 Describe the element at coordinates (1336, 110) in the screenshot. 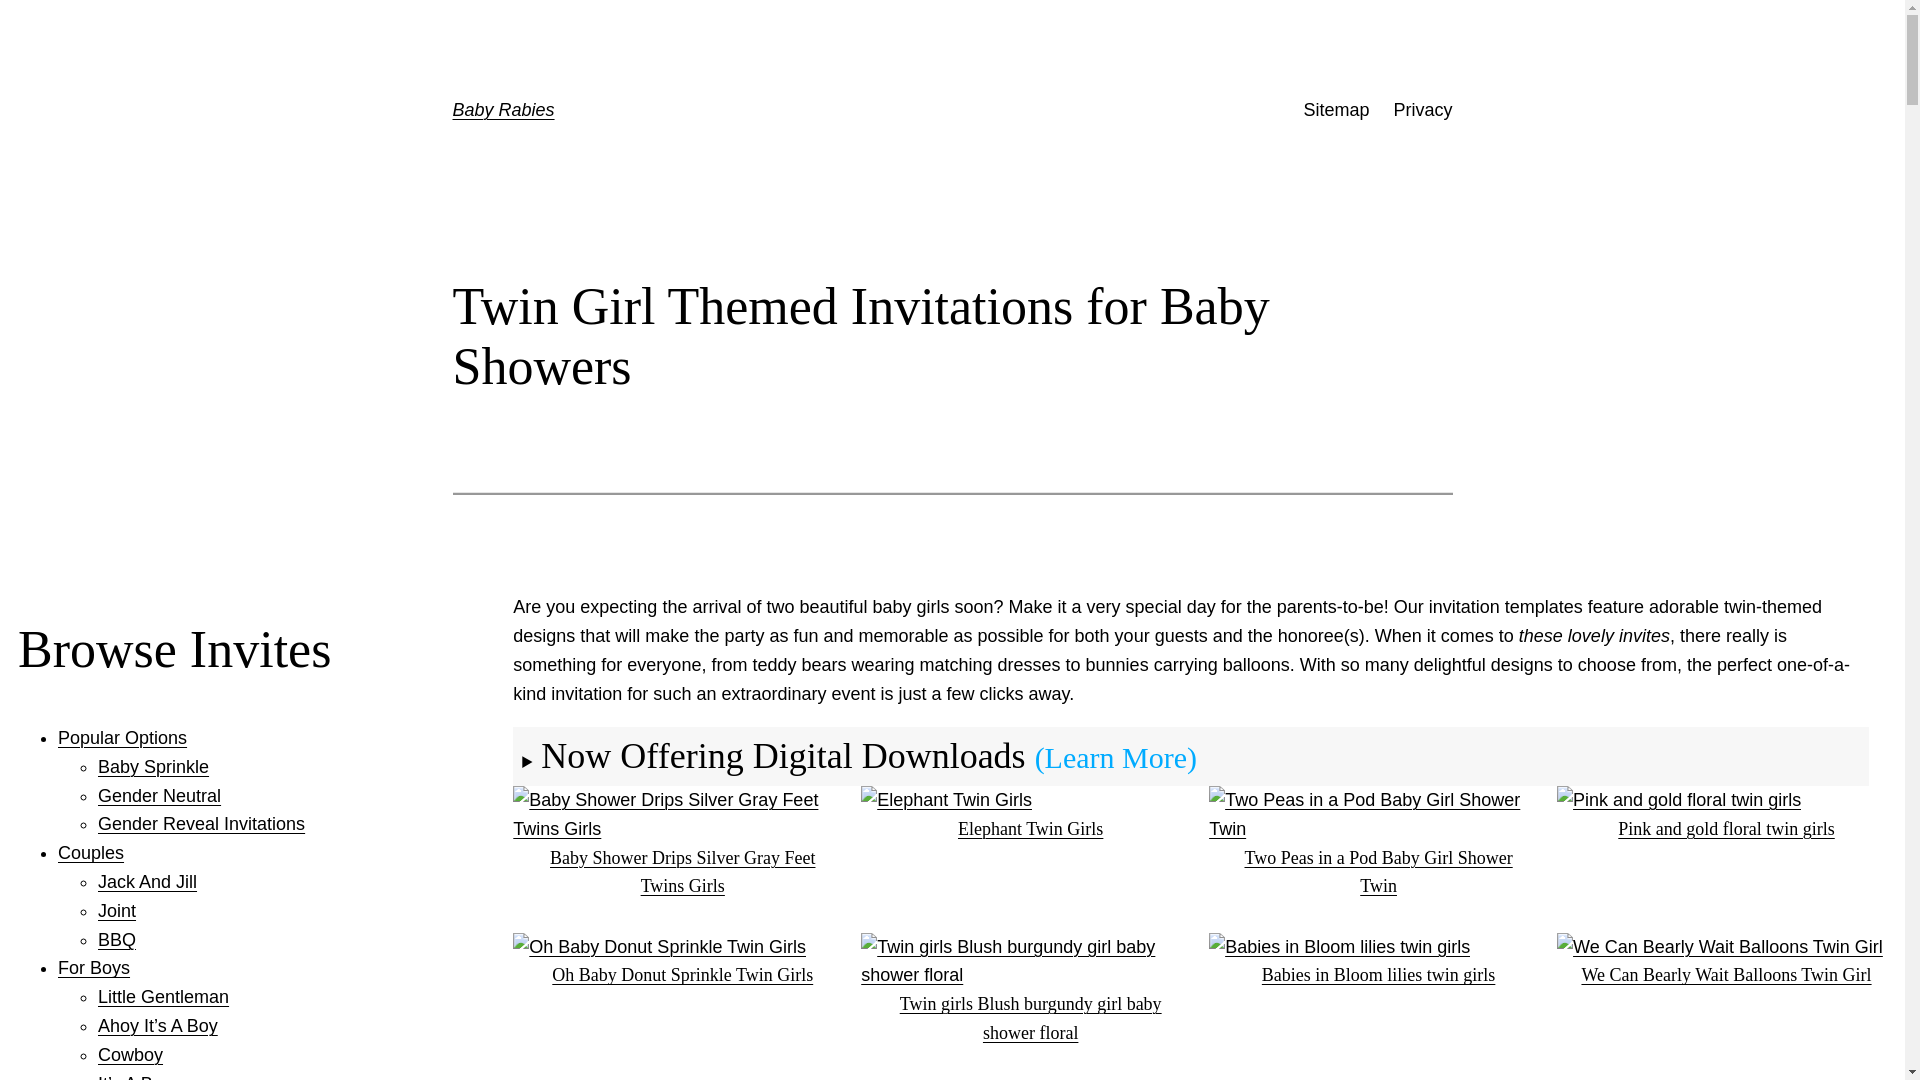

I see `Sitemap` at that location.